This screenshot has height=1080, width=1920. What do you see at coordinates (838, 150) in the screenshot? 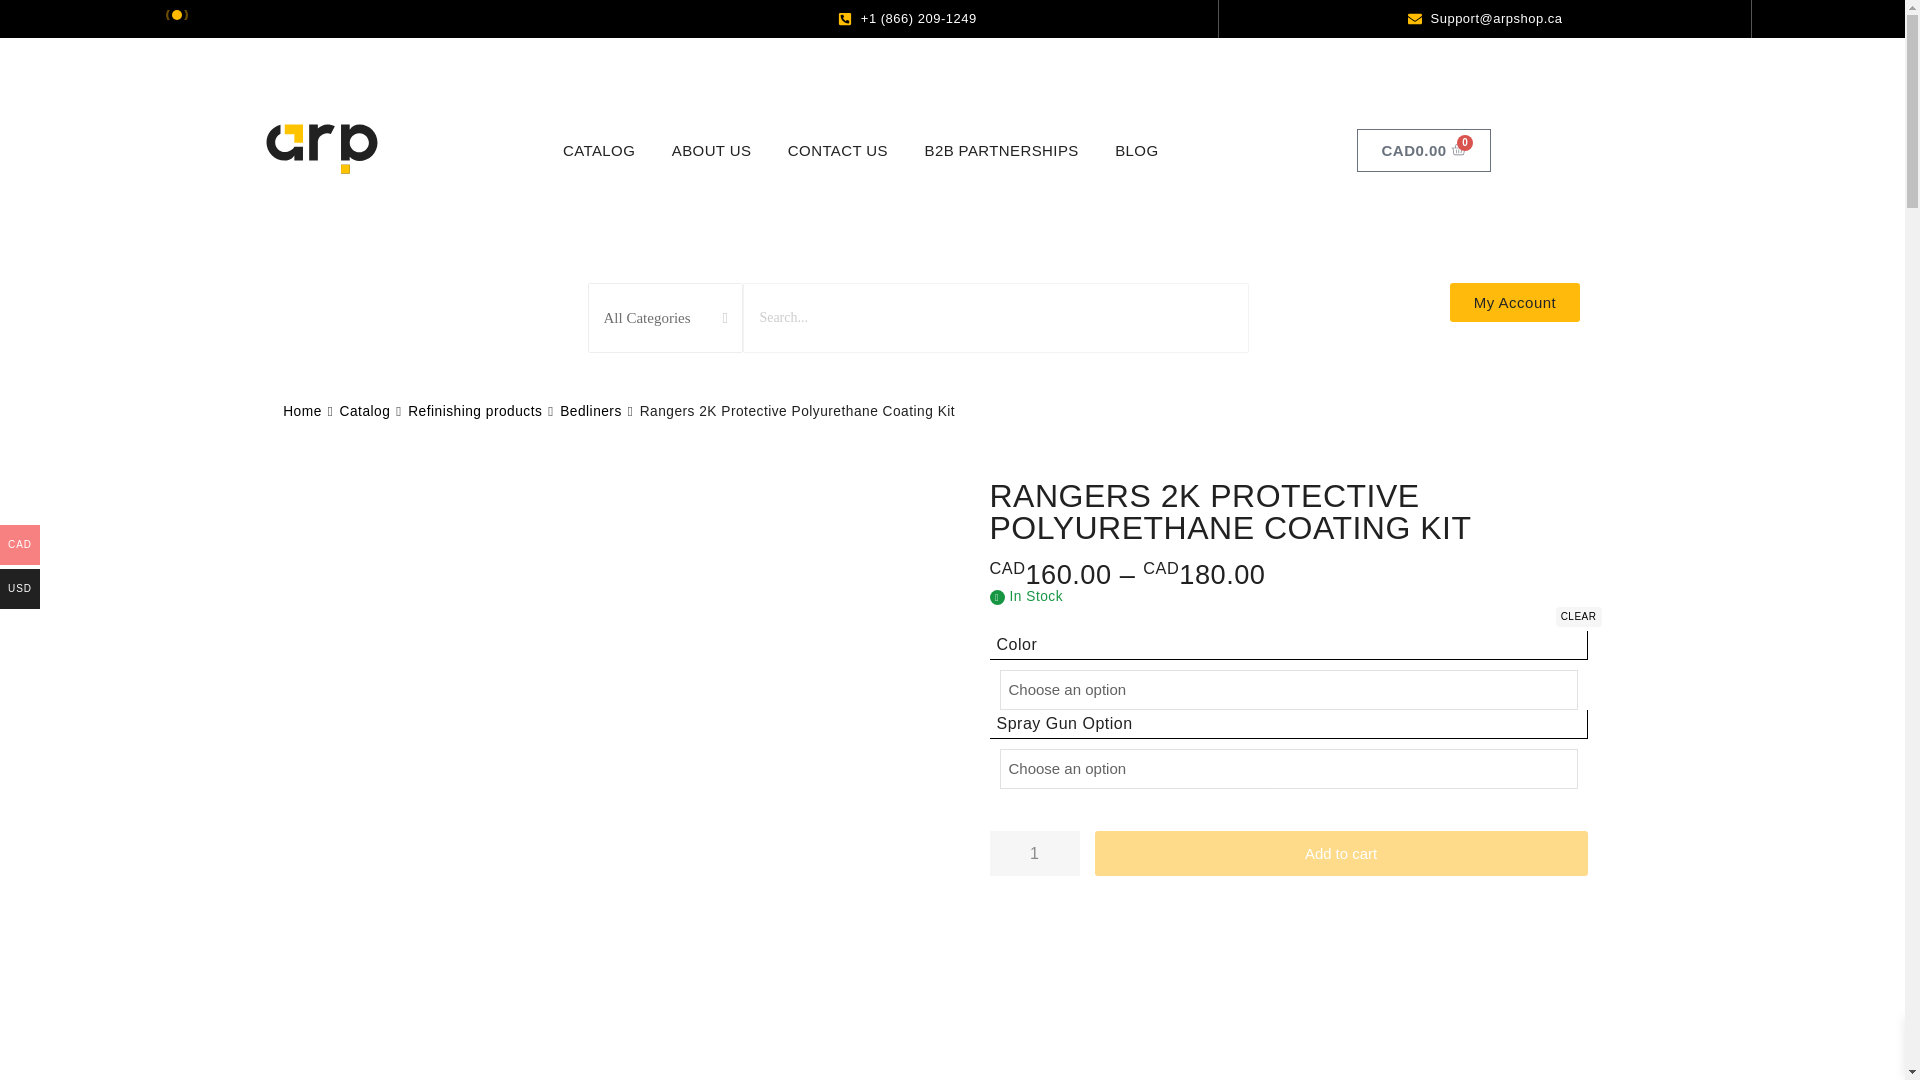
I see `CONTACT US` at bounding box center [838, 150].